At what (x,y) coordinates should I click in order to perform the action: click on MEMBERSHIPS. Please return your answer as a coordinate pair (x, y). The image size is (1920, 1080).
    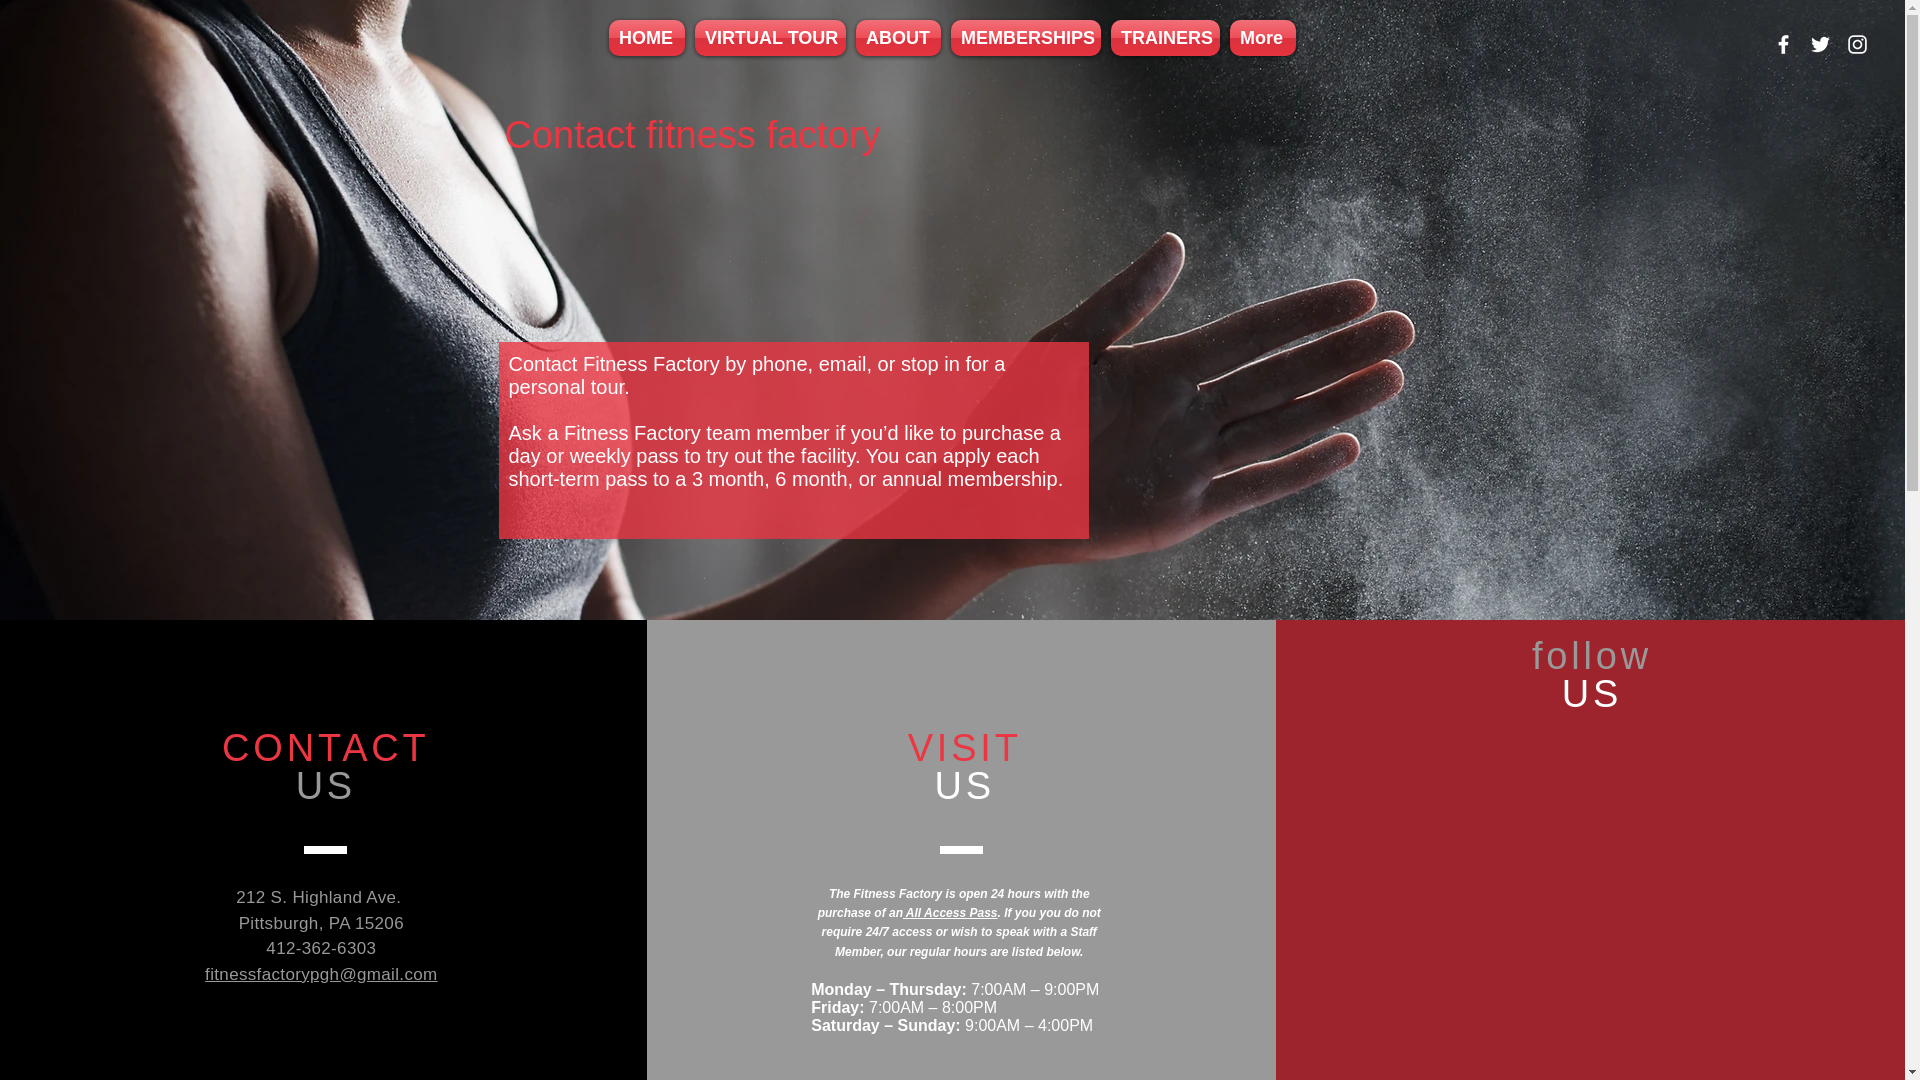
    Looking at the image, I should click on (1026, 38).